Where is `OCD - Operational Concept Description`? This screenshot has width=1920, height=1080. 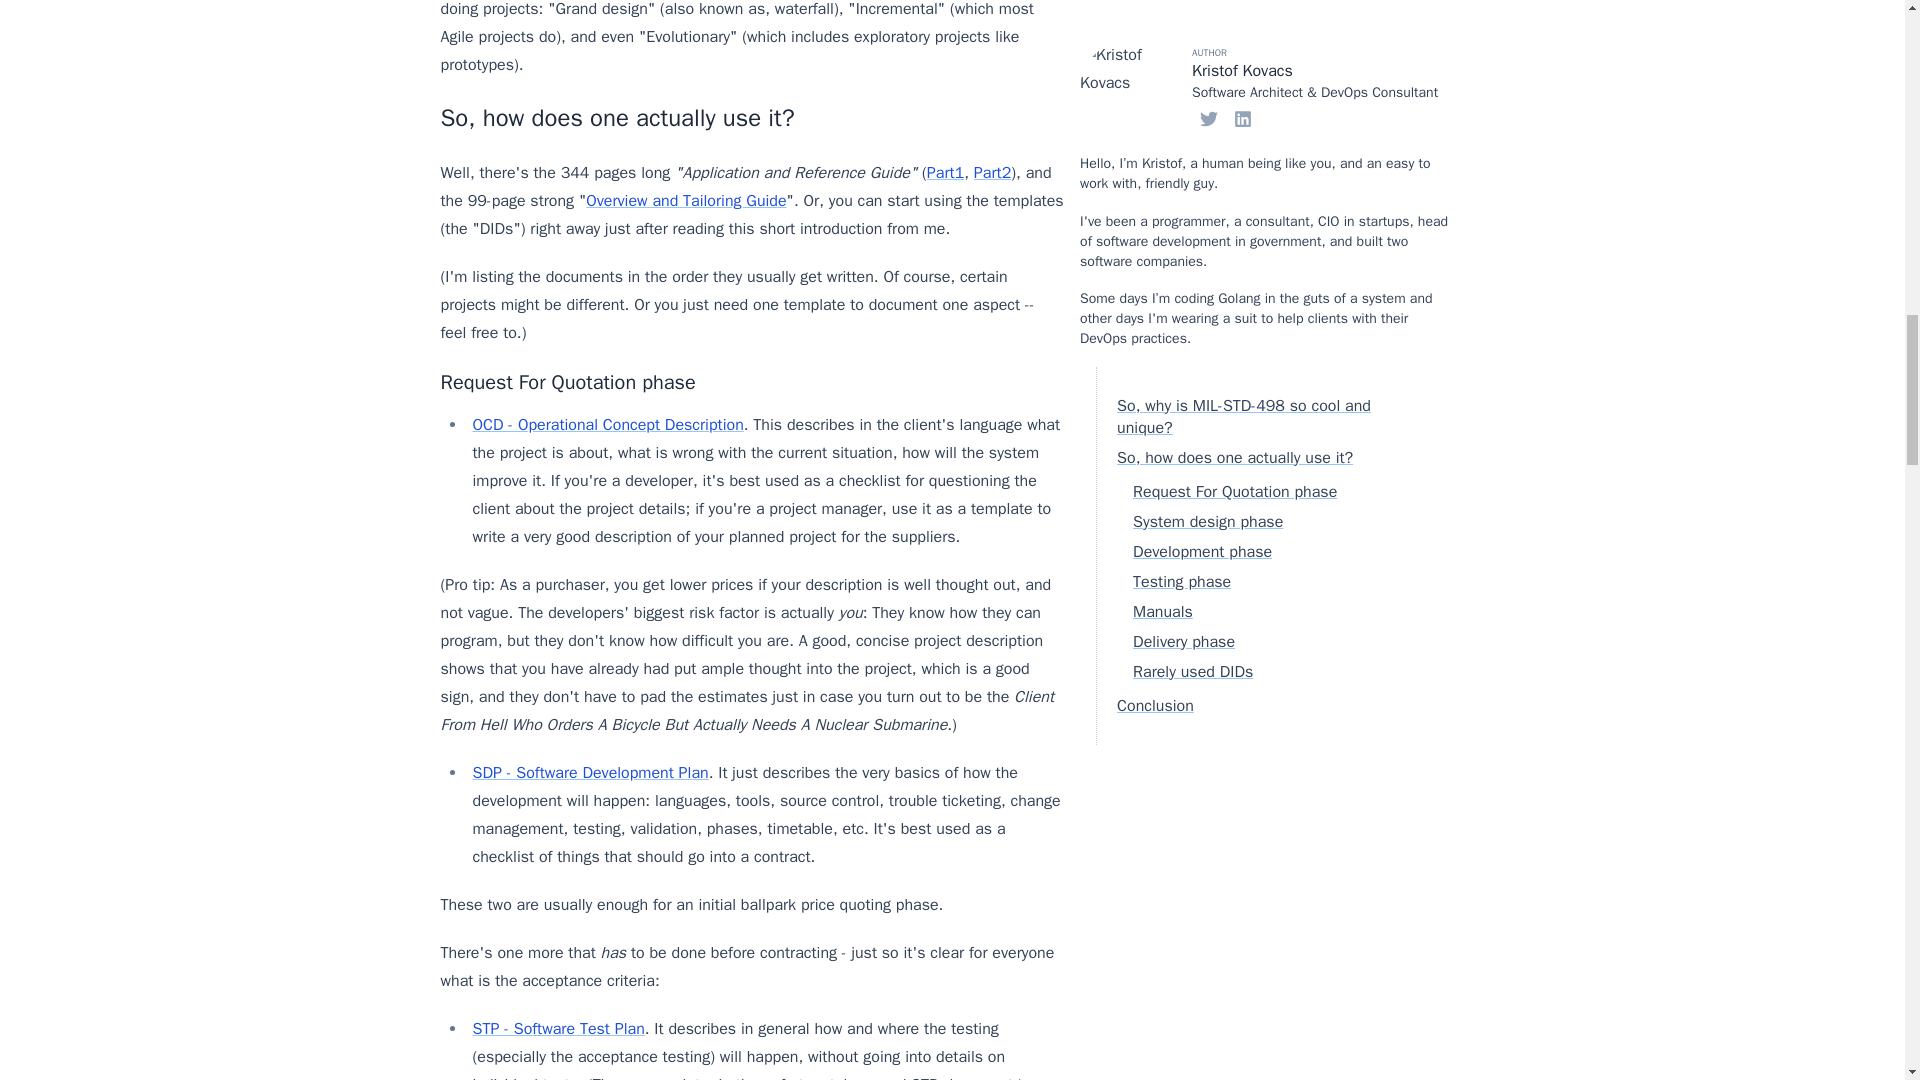 OCD - Operational Concept Description is located at coordinates (608, 424).